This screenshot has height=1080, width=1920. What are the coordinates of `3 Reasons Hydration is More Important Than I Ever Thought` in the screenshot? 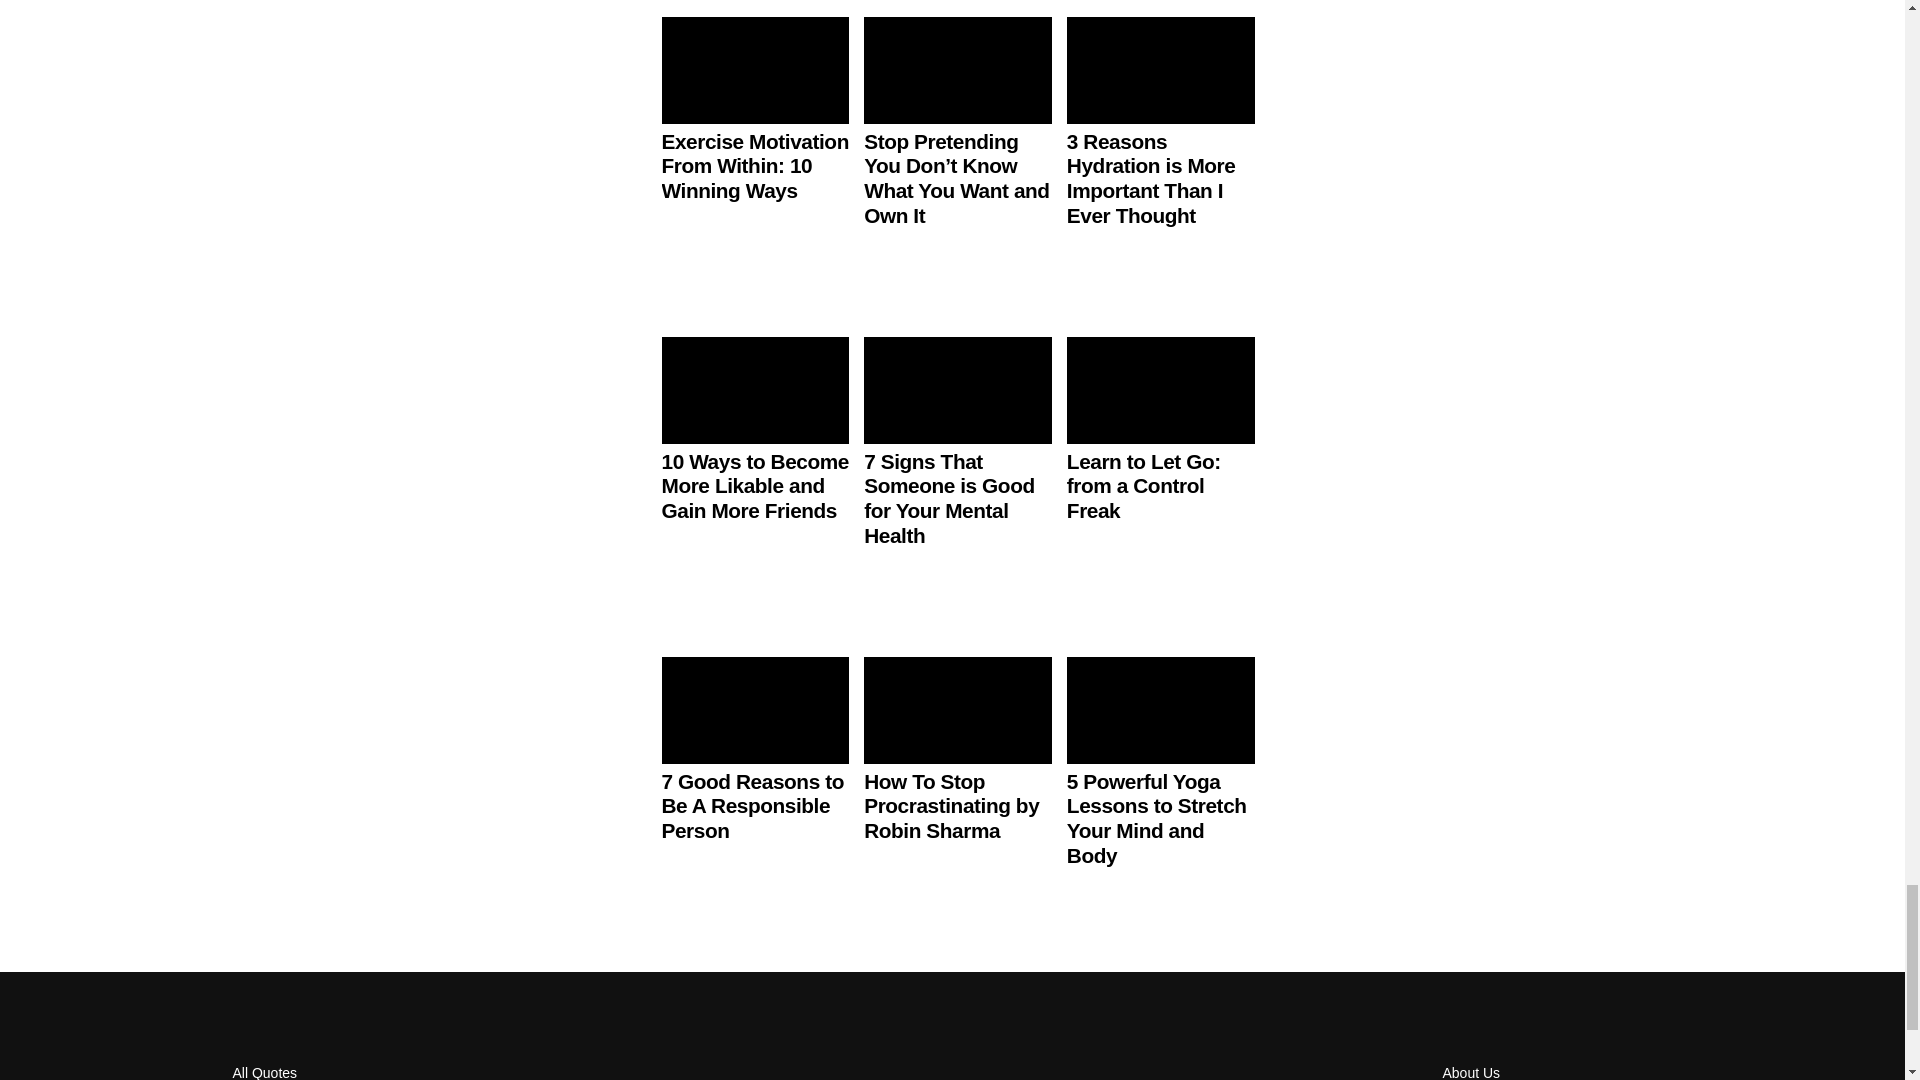 It's located at (1152, 178).